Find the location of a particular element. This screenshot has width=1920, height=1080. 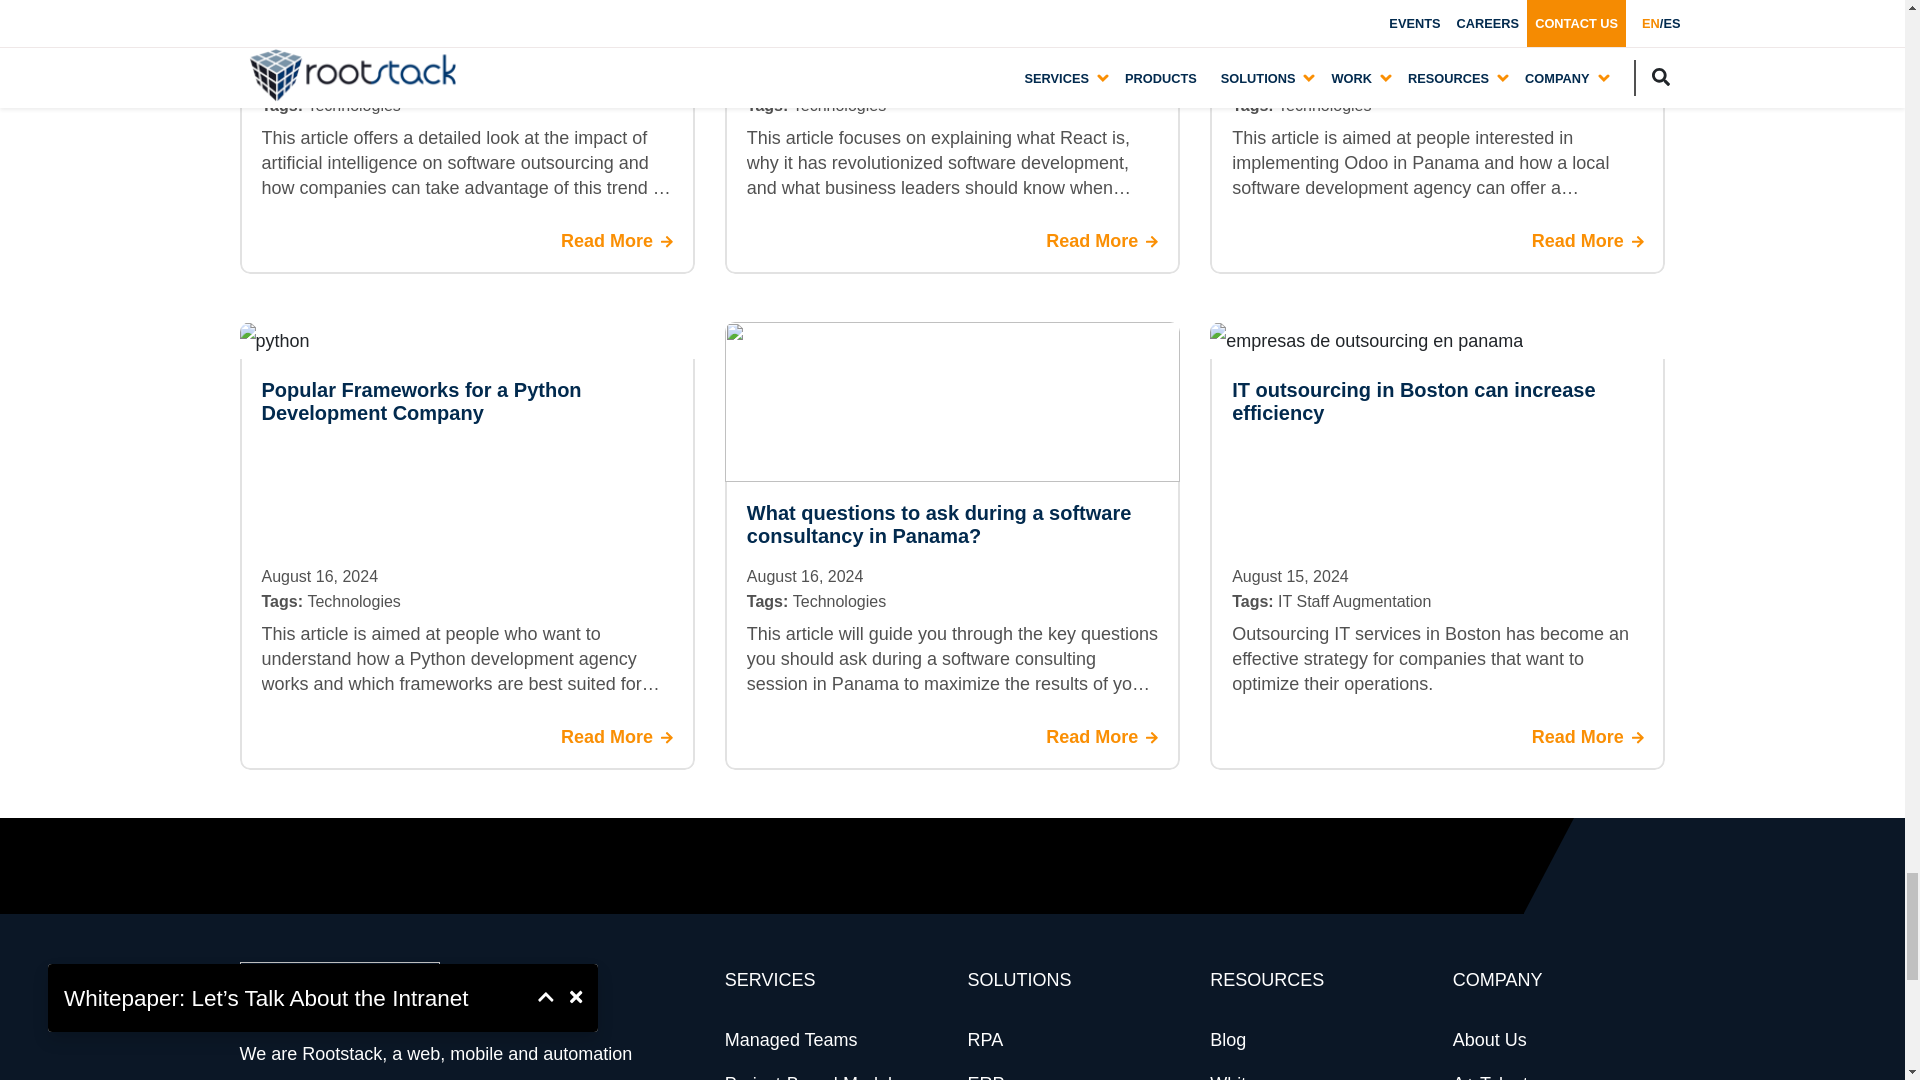

Read More is located at coordinates (1588, 737).